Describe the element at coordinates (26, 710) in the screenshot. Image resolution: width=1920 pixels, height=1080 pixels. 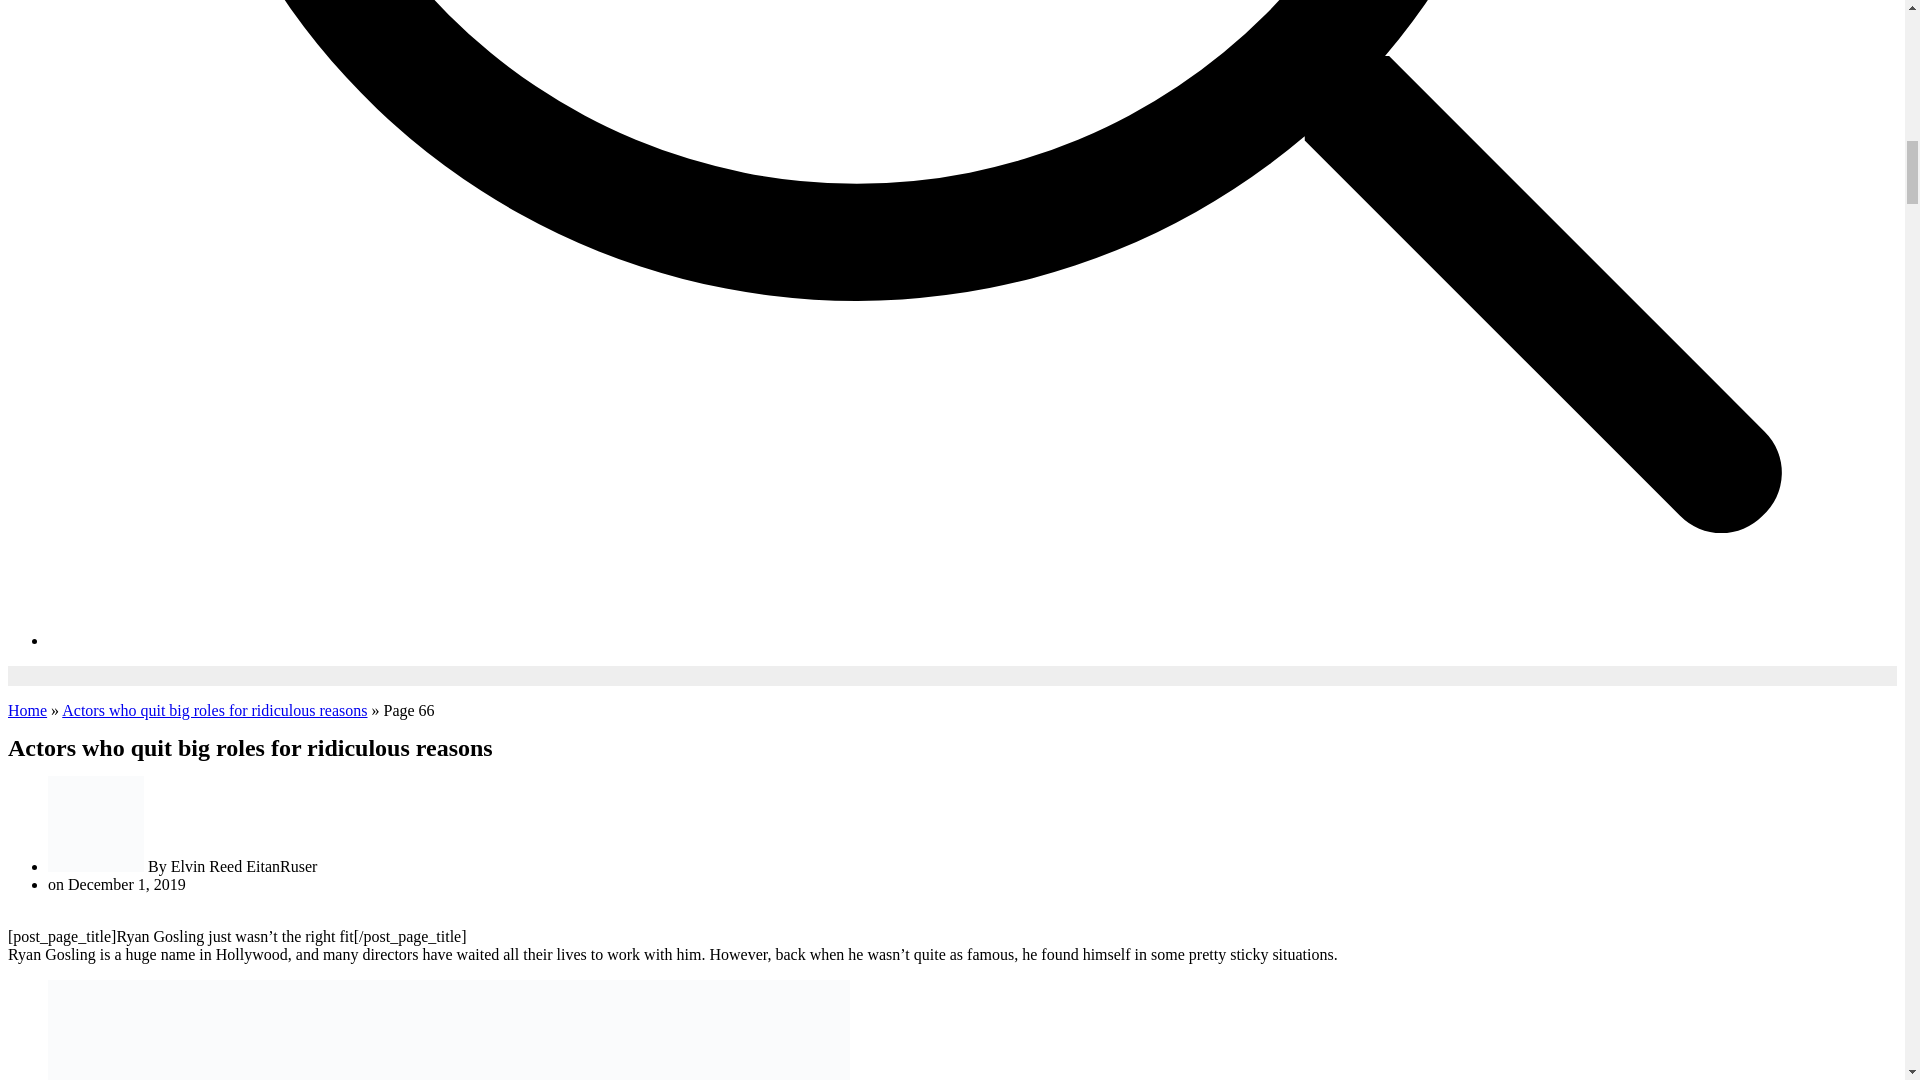
I see `Home` at that location.